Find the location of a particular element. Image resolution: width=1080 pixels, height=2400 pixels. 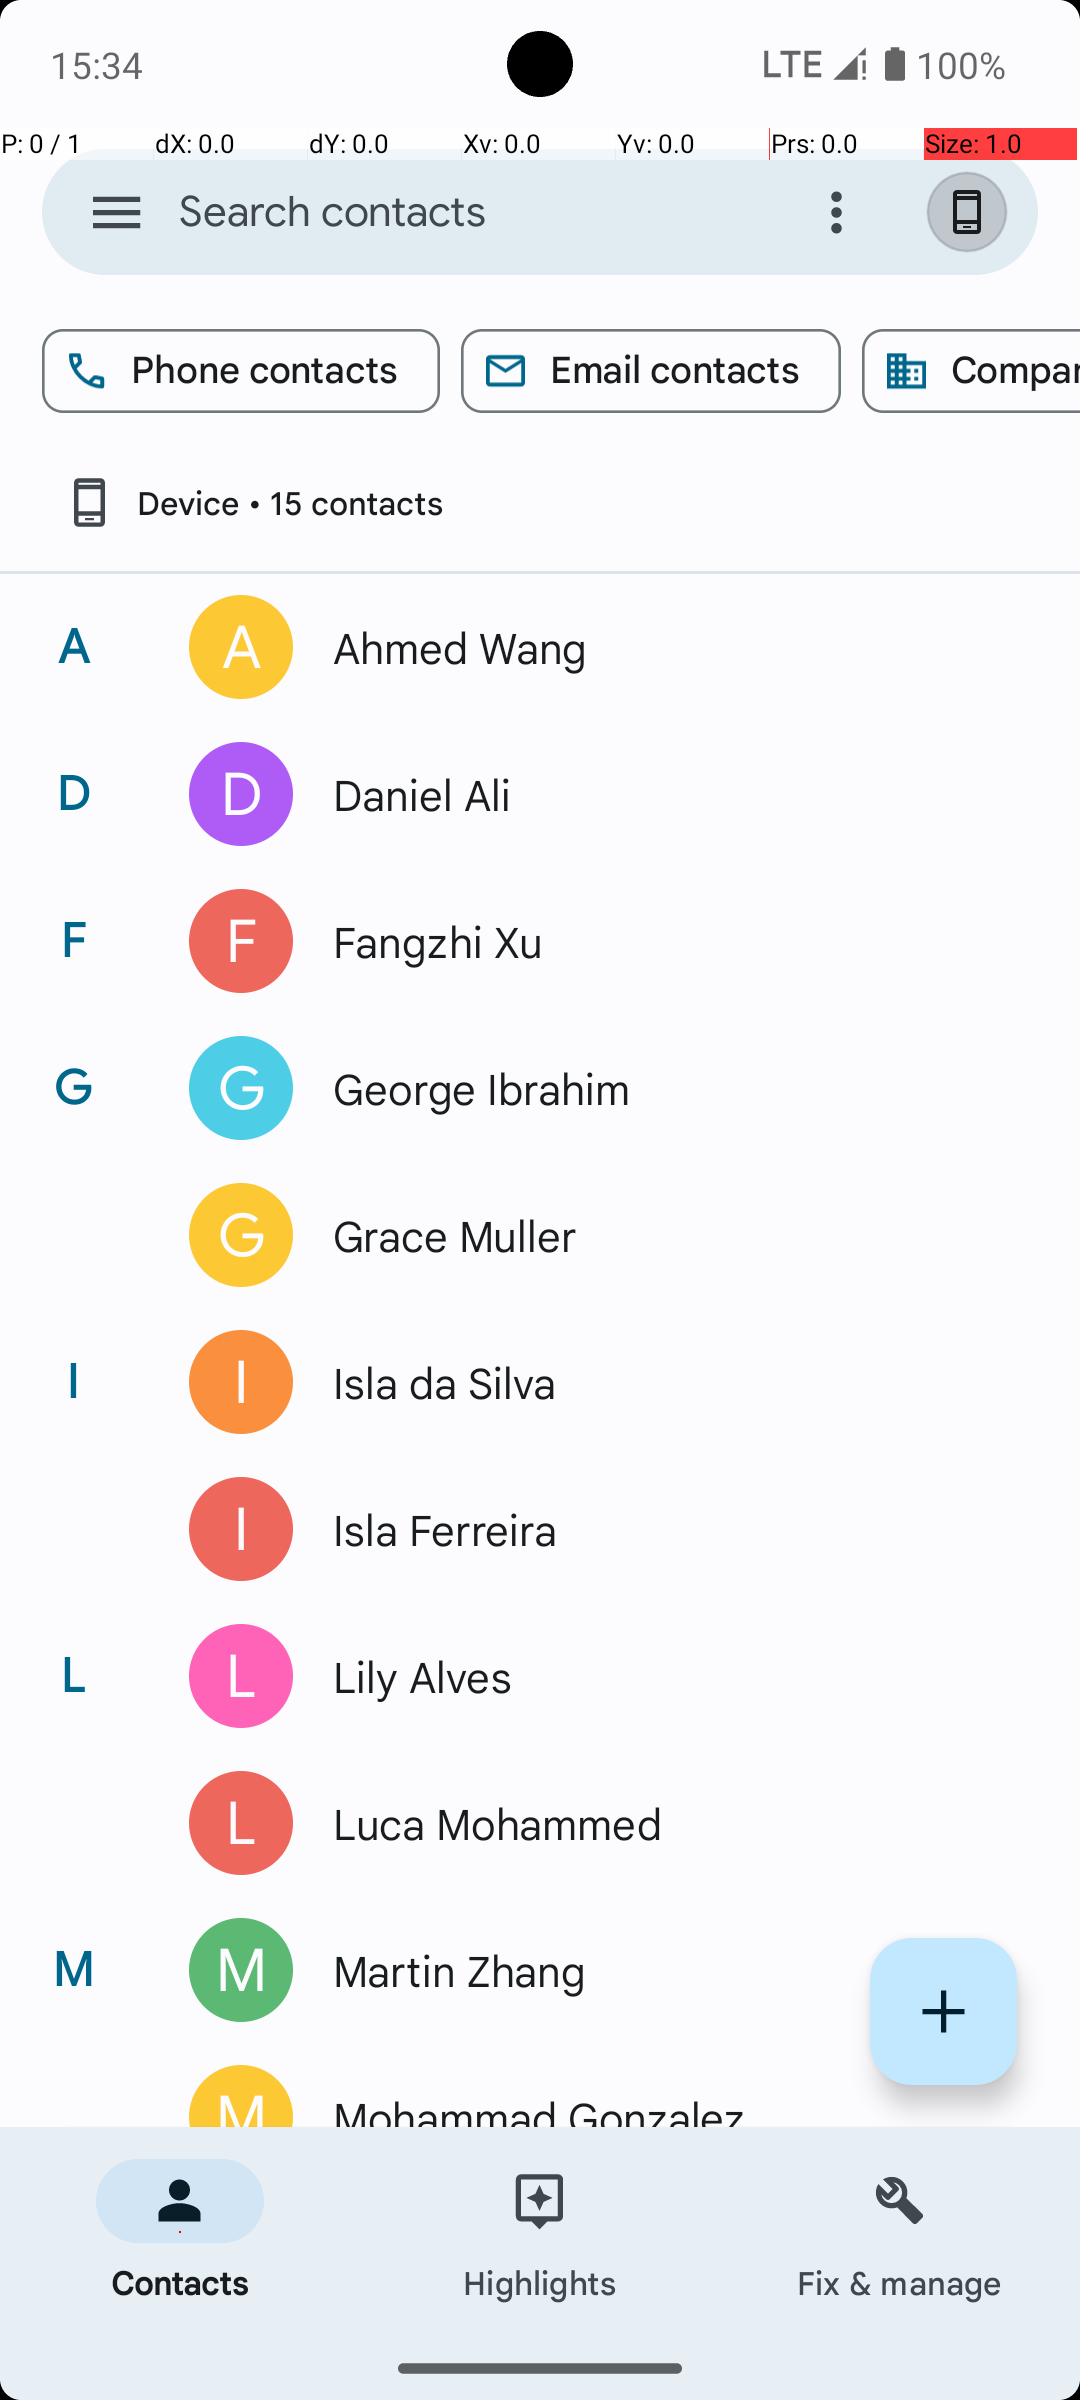

Isla da Silva is located at coordinates (664, 1382).